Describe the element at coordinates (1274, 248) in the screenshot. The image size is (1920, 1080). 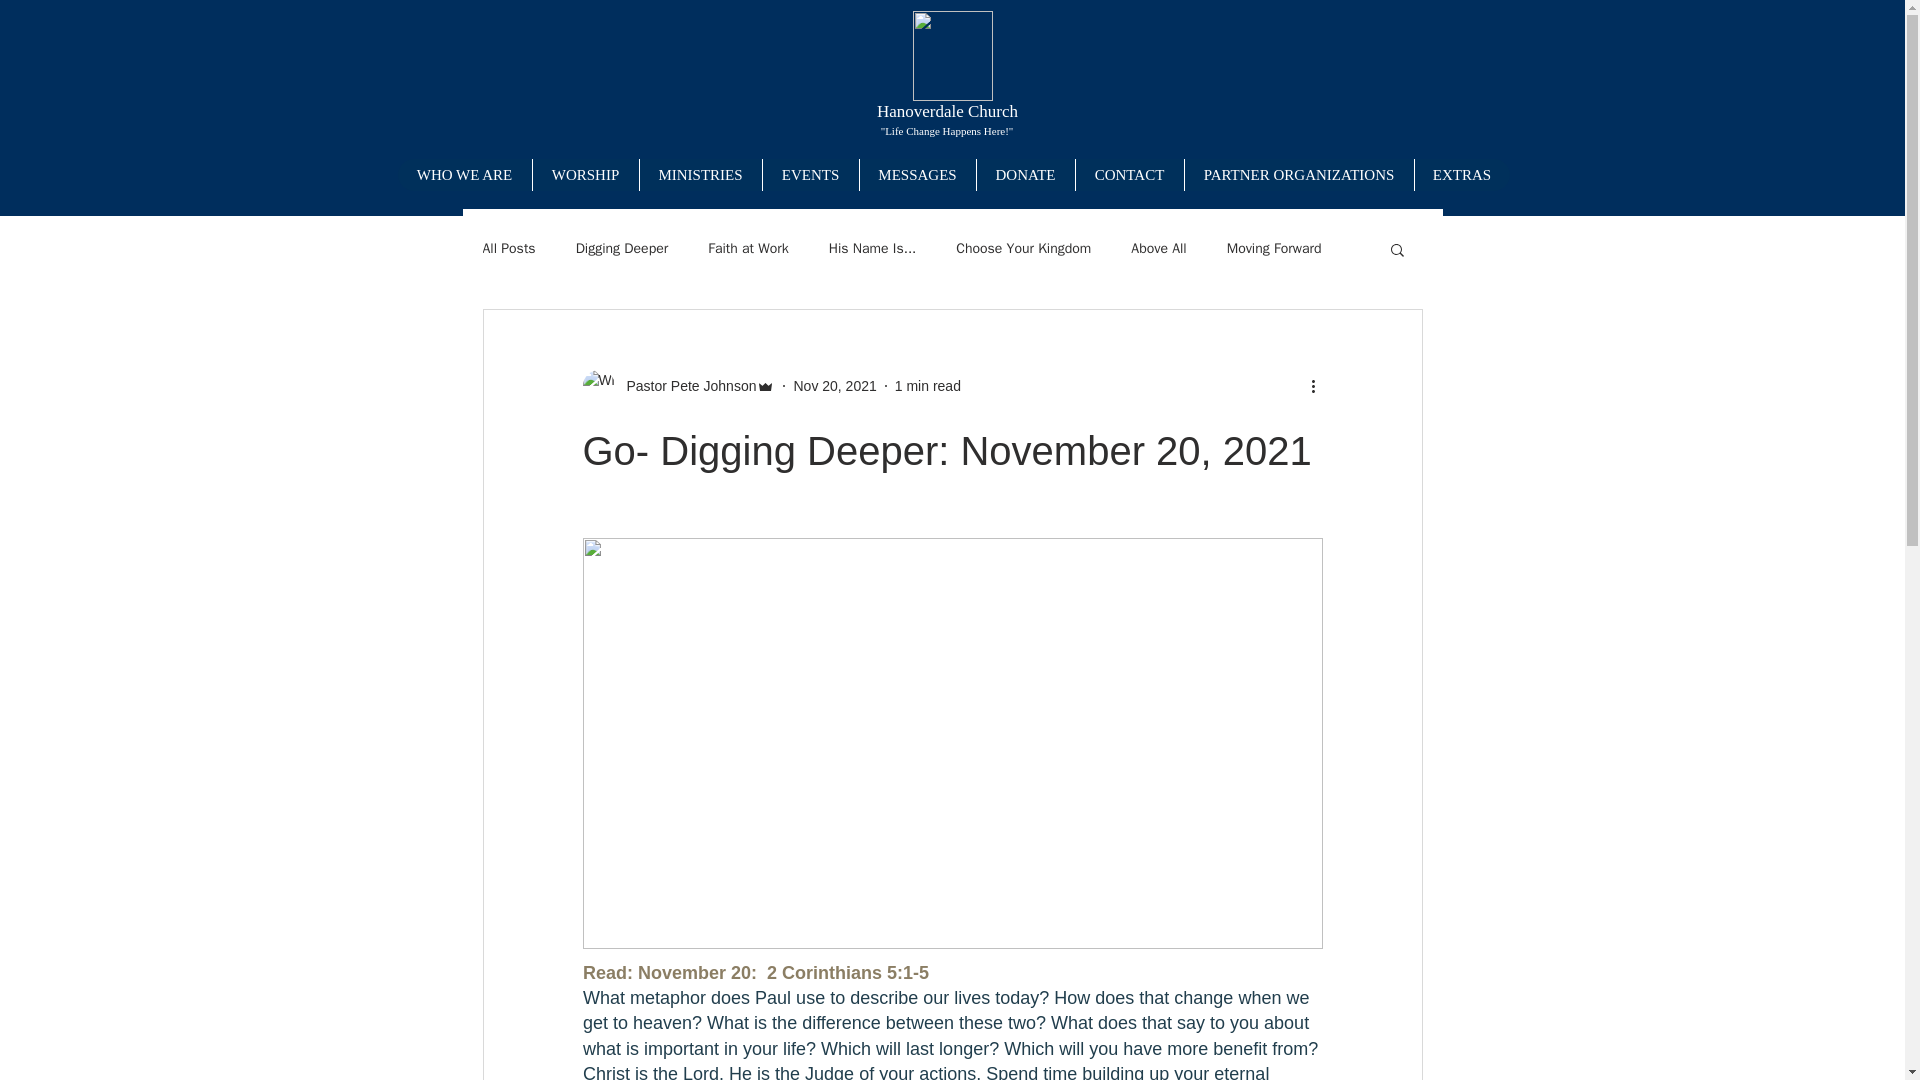
I see `Moving Forward` at that location.